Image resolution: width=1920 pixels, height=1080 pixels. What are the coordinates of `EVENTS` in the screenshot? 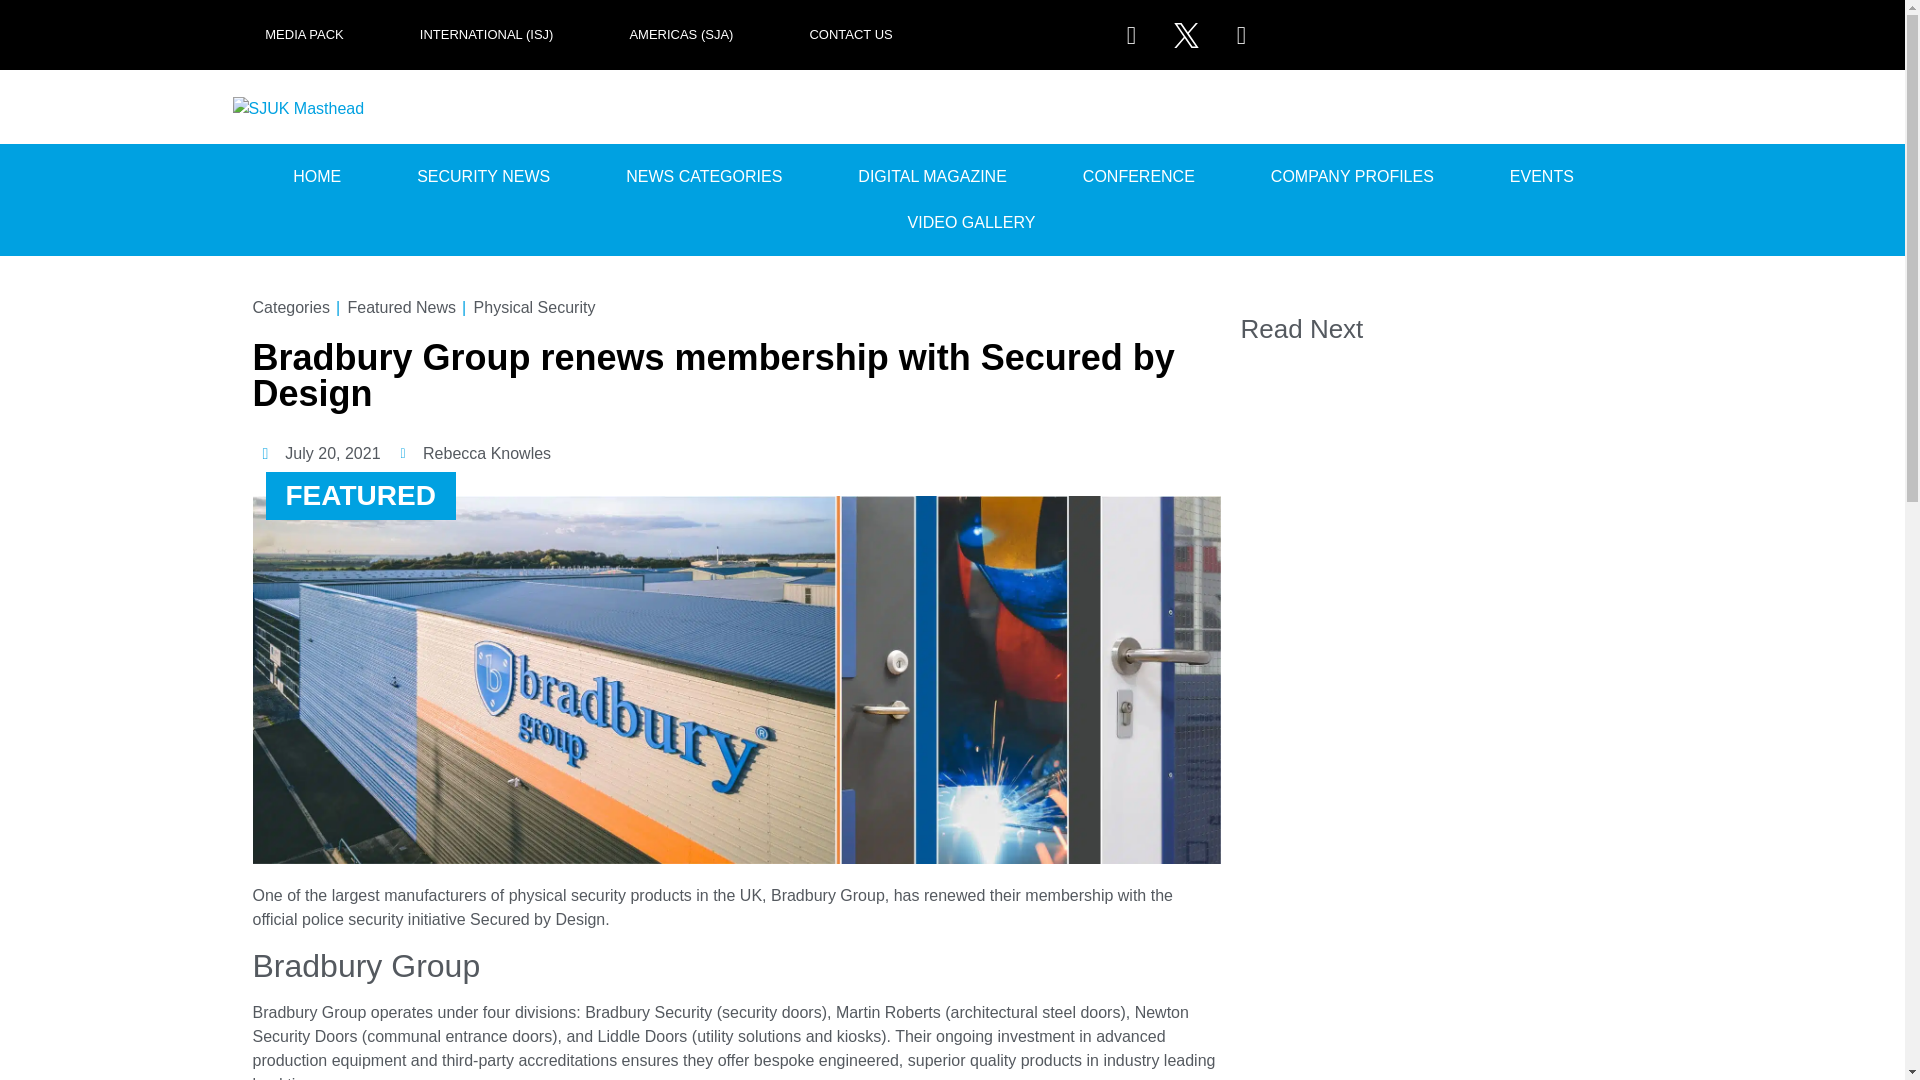 It's located at (1542, 176).